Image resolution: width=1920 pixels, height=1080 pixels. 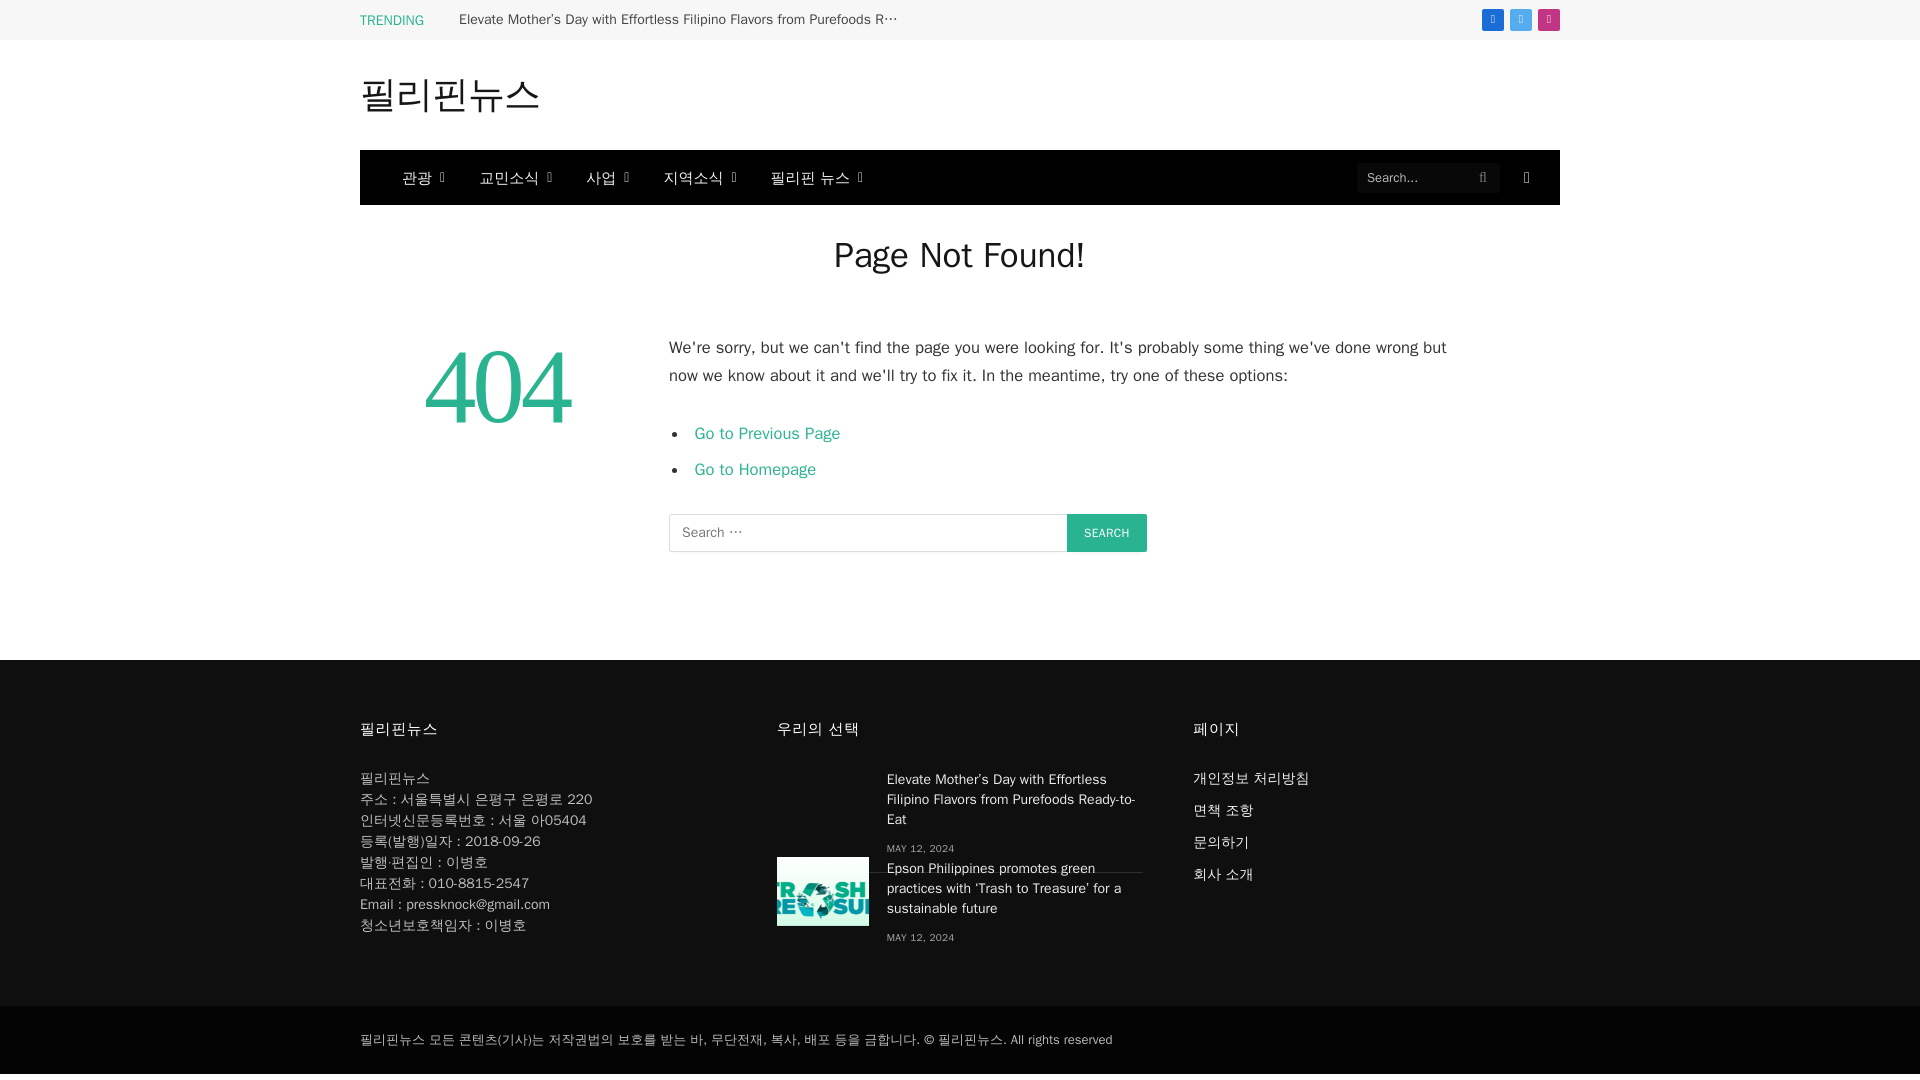 What do you see at coordinates (1106, 532) in the screenshot?
I see `Search` at bounding box center [1106, 532].